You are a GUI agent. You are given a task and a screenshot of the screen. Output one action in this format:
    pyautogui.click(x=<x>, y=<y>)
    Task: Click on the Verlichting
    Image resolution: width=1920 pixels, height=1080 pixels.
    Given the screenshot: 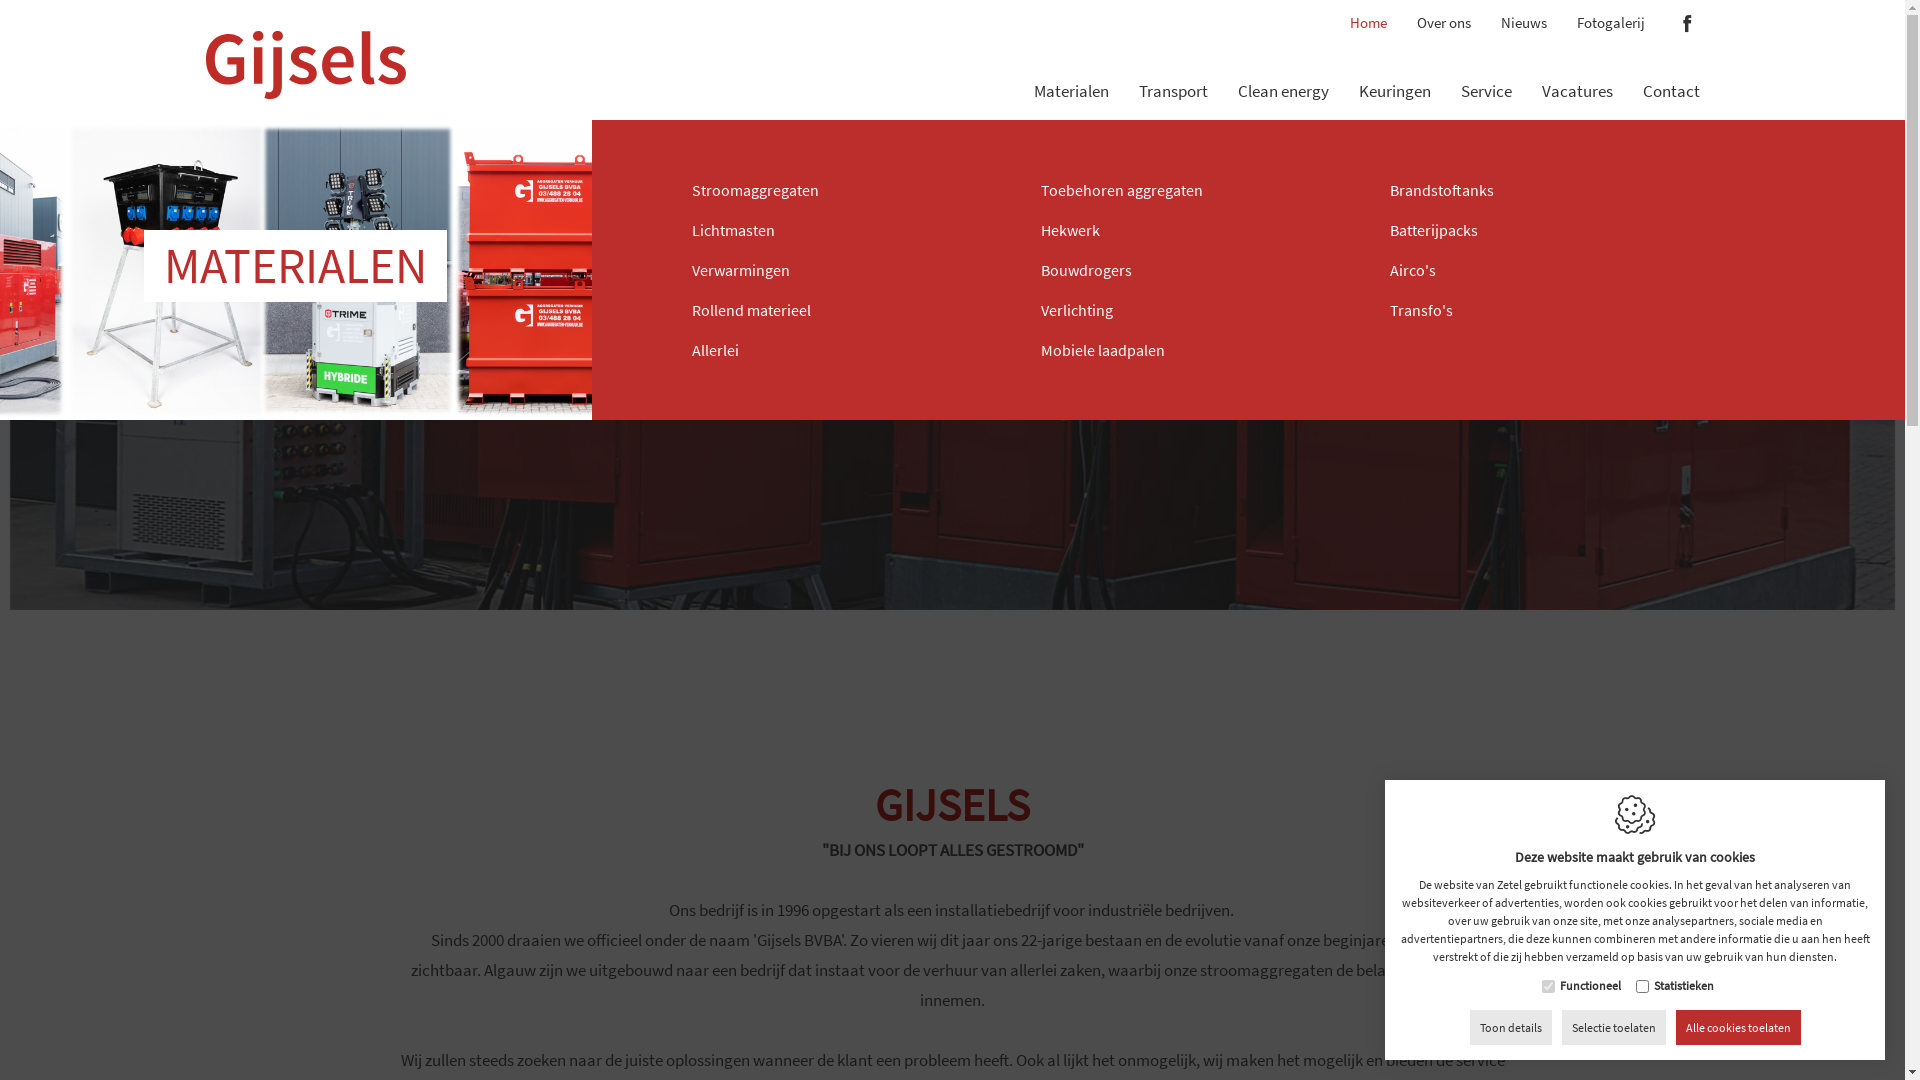 What is the action you would take?
    pyautogui.click(x=1190, y=313)
    